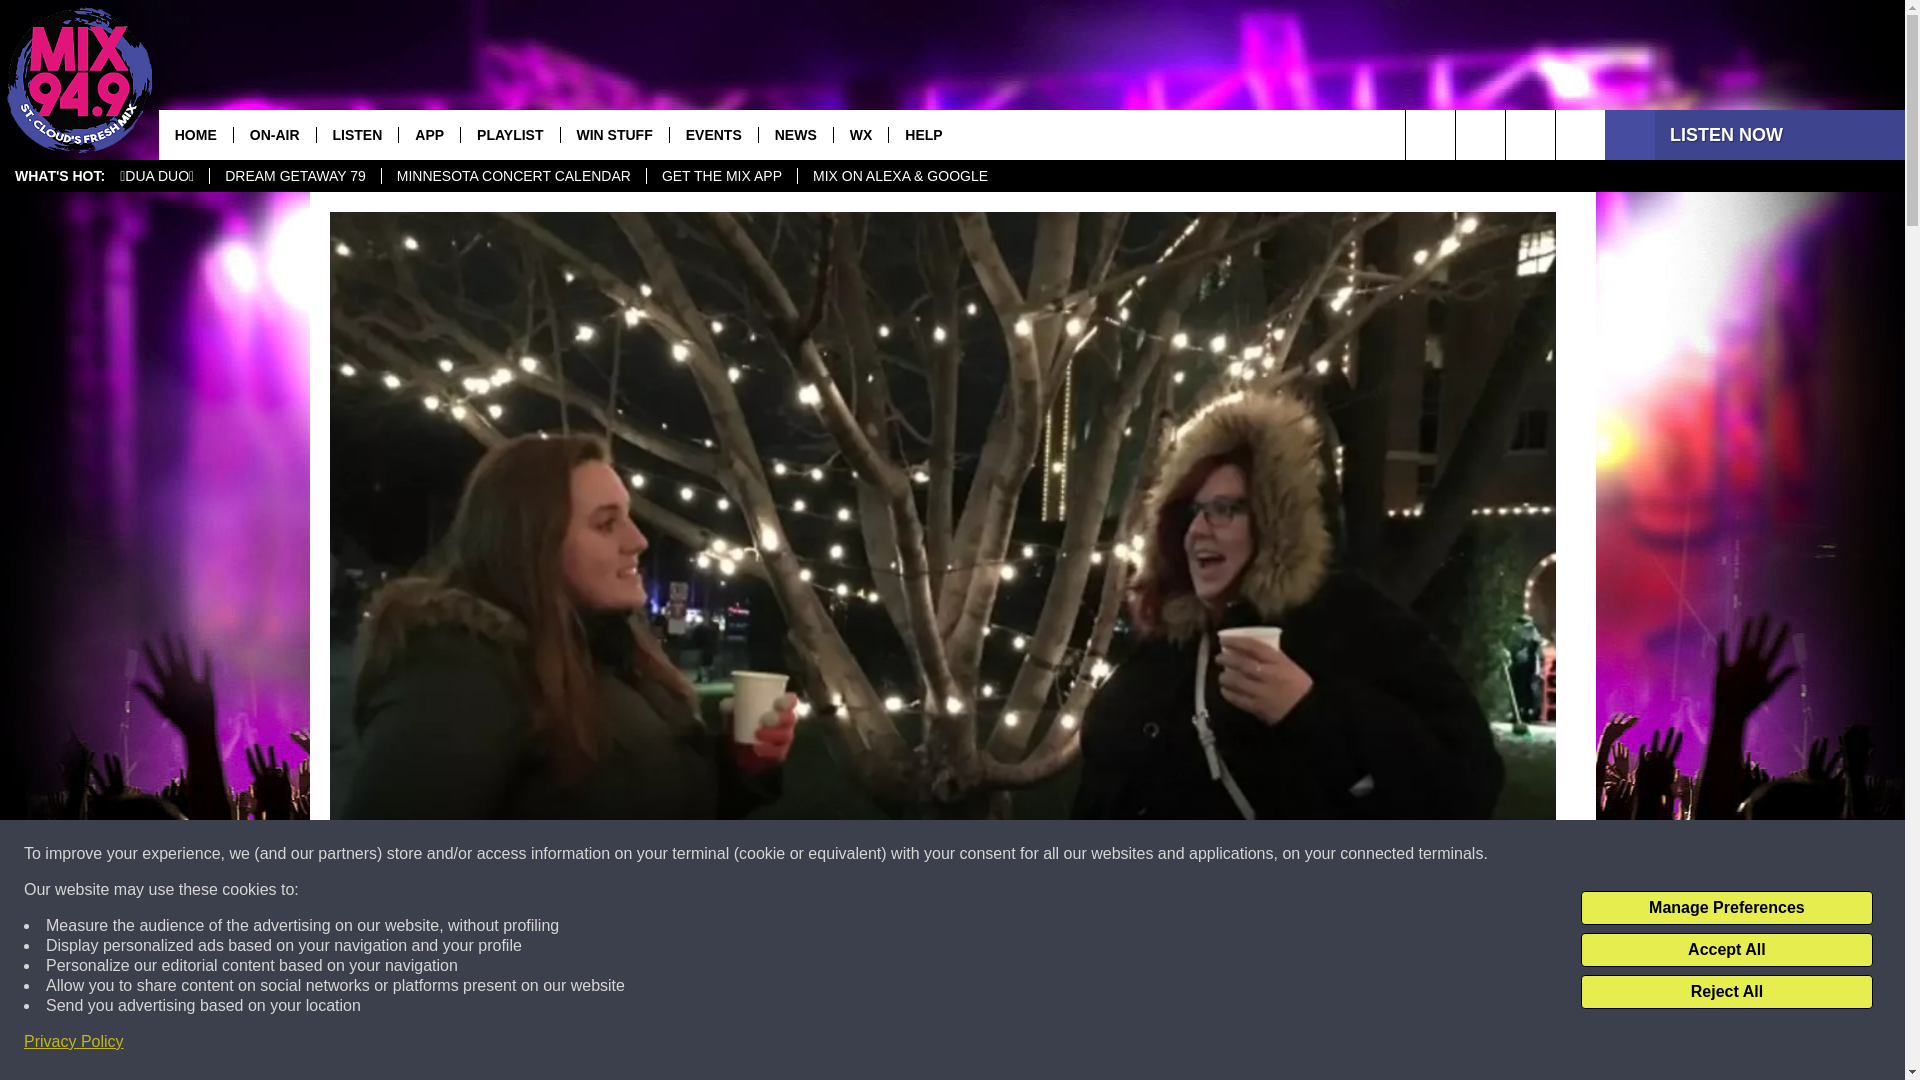 This screenshot has height=1080, width=1920. What do you see at coordinates (294, 176) in the screenshot?
I see `DREAM GETAWAY 79` at bounding box center [294, 176].